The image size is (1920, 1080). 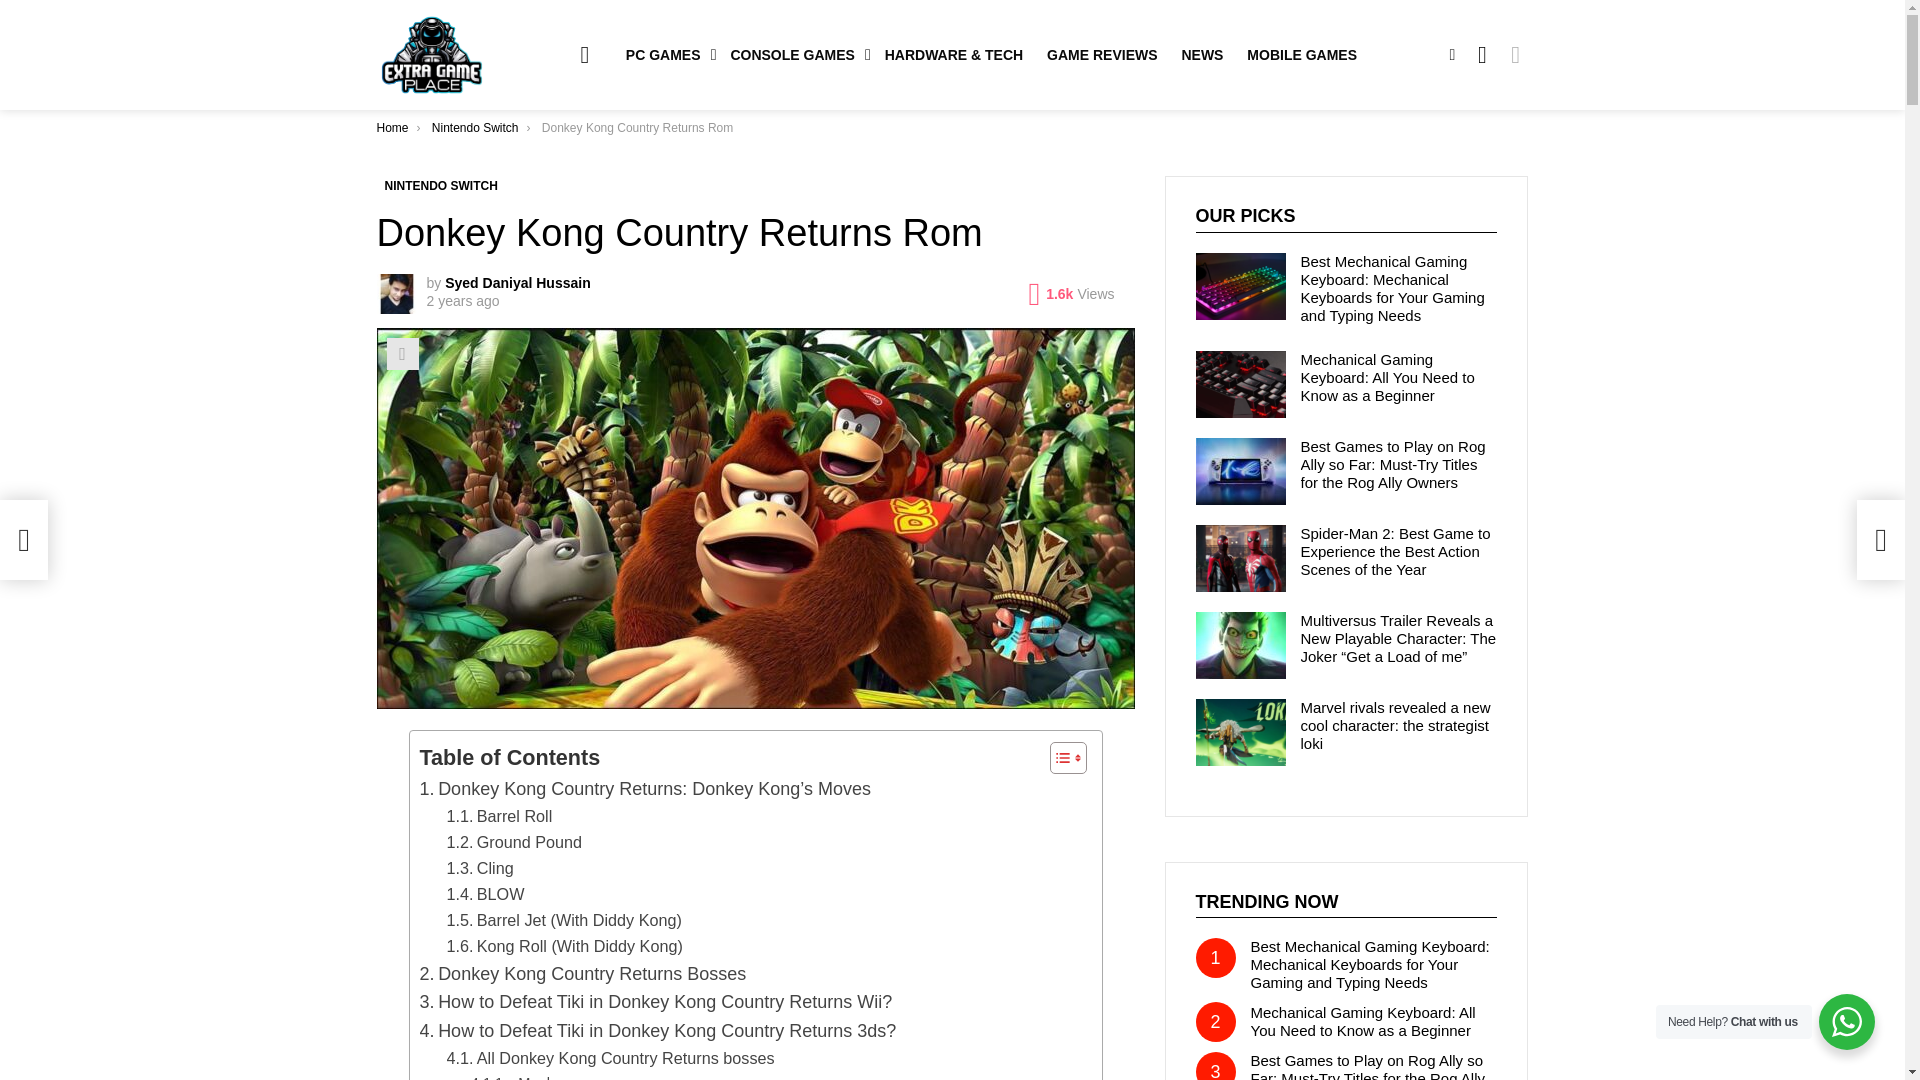 I want to click on Barrel Roll, so click(x=498, y=816).